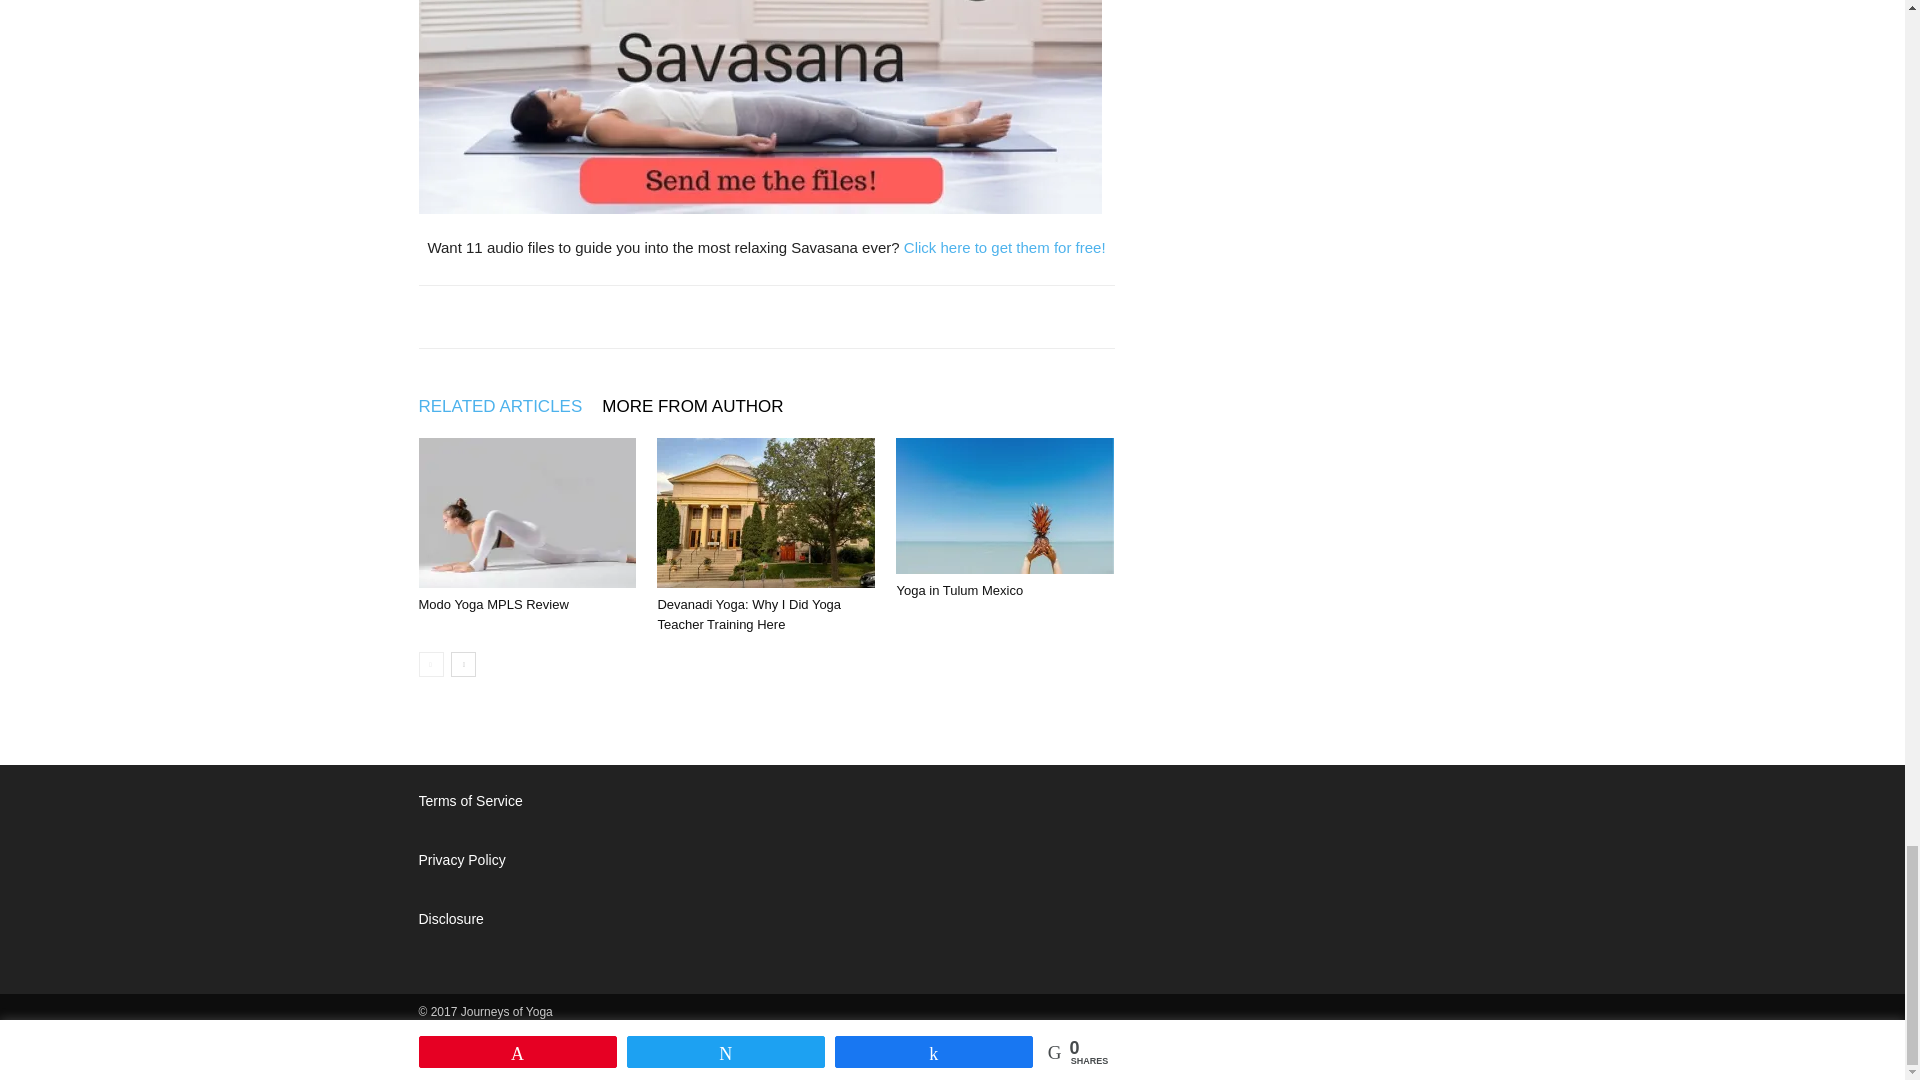  I want to click on Yoga in Tulum Mexico, so click(1004, 506).